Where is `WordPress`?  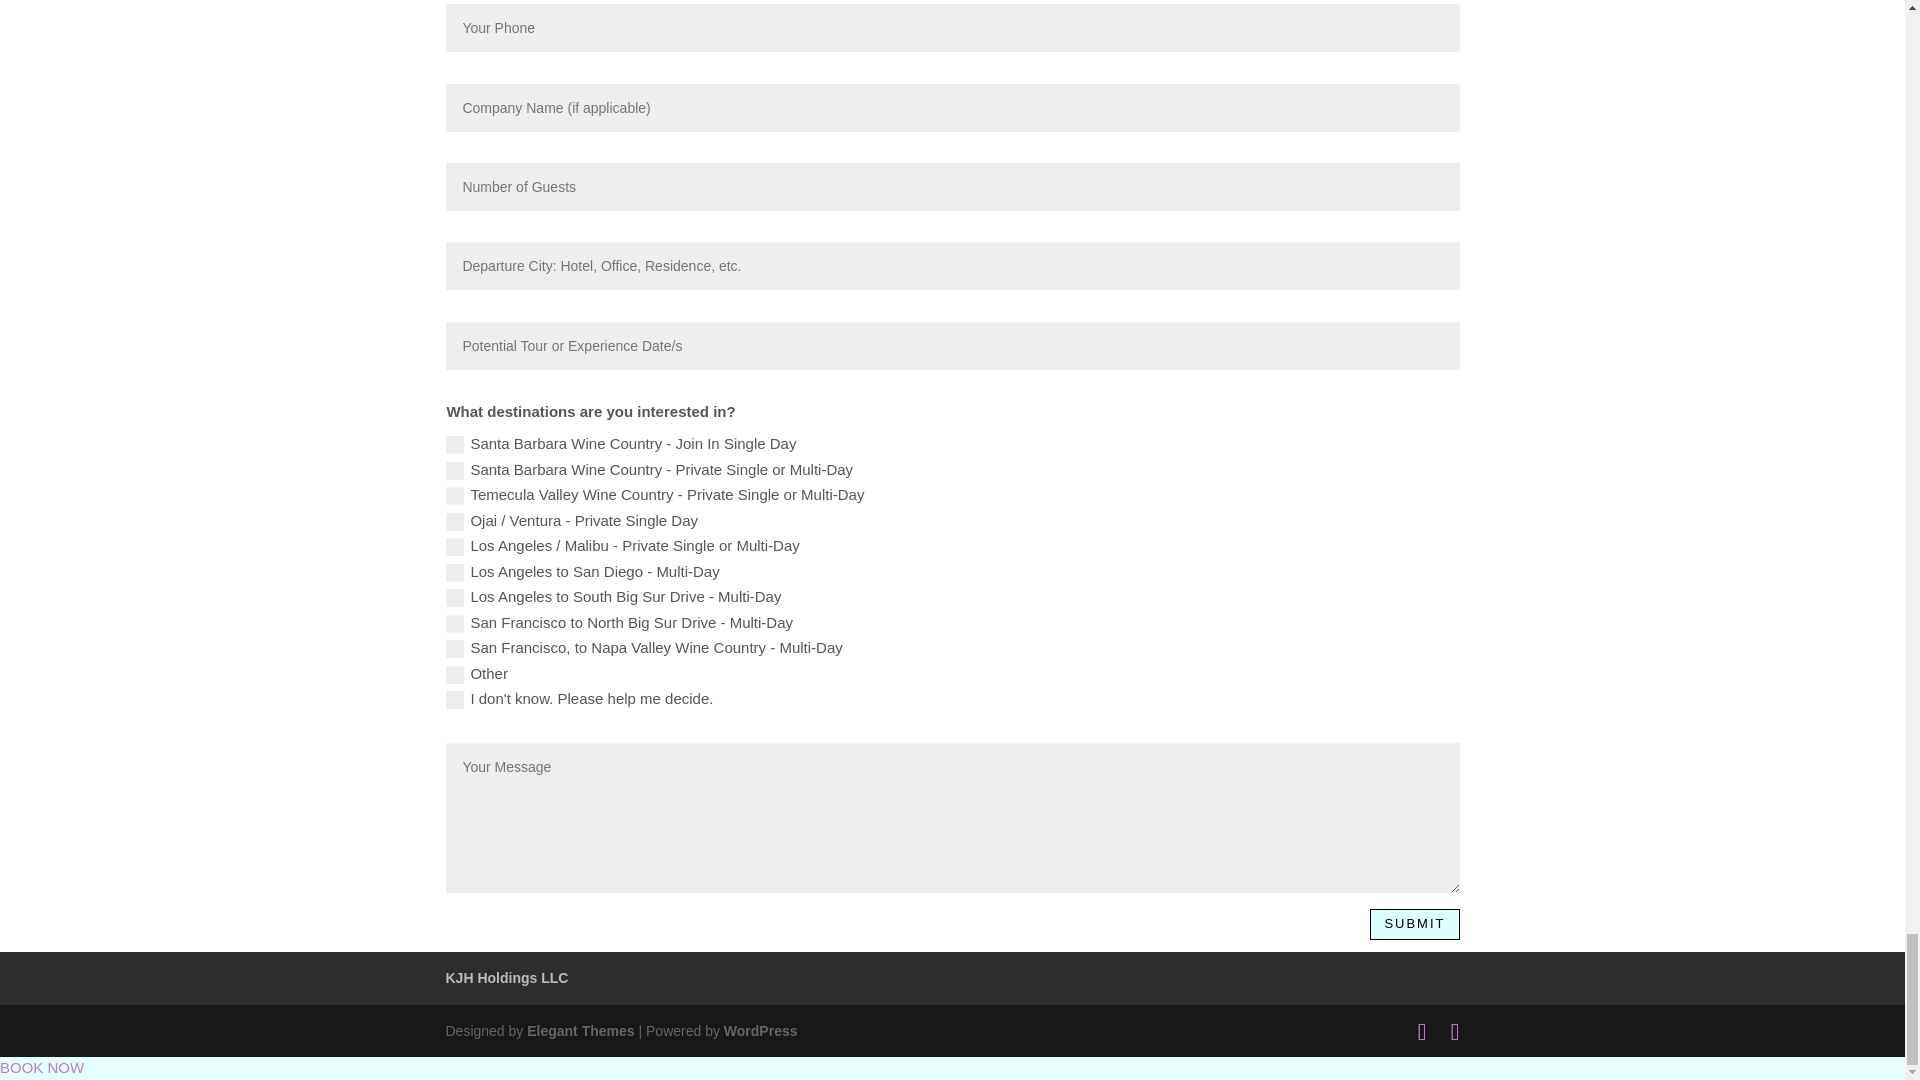 WordPress is located at coordinates (760, 1030).